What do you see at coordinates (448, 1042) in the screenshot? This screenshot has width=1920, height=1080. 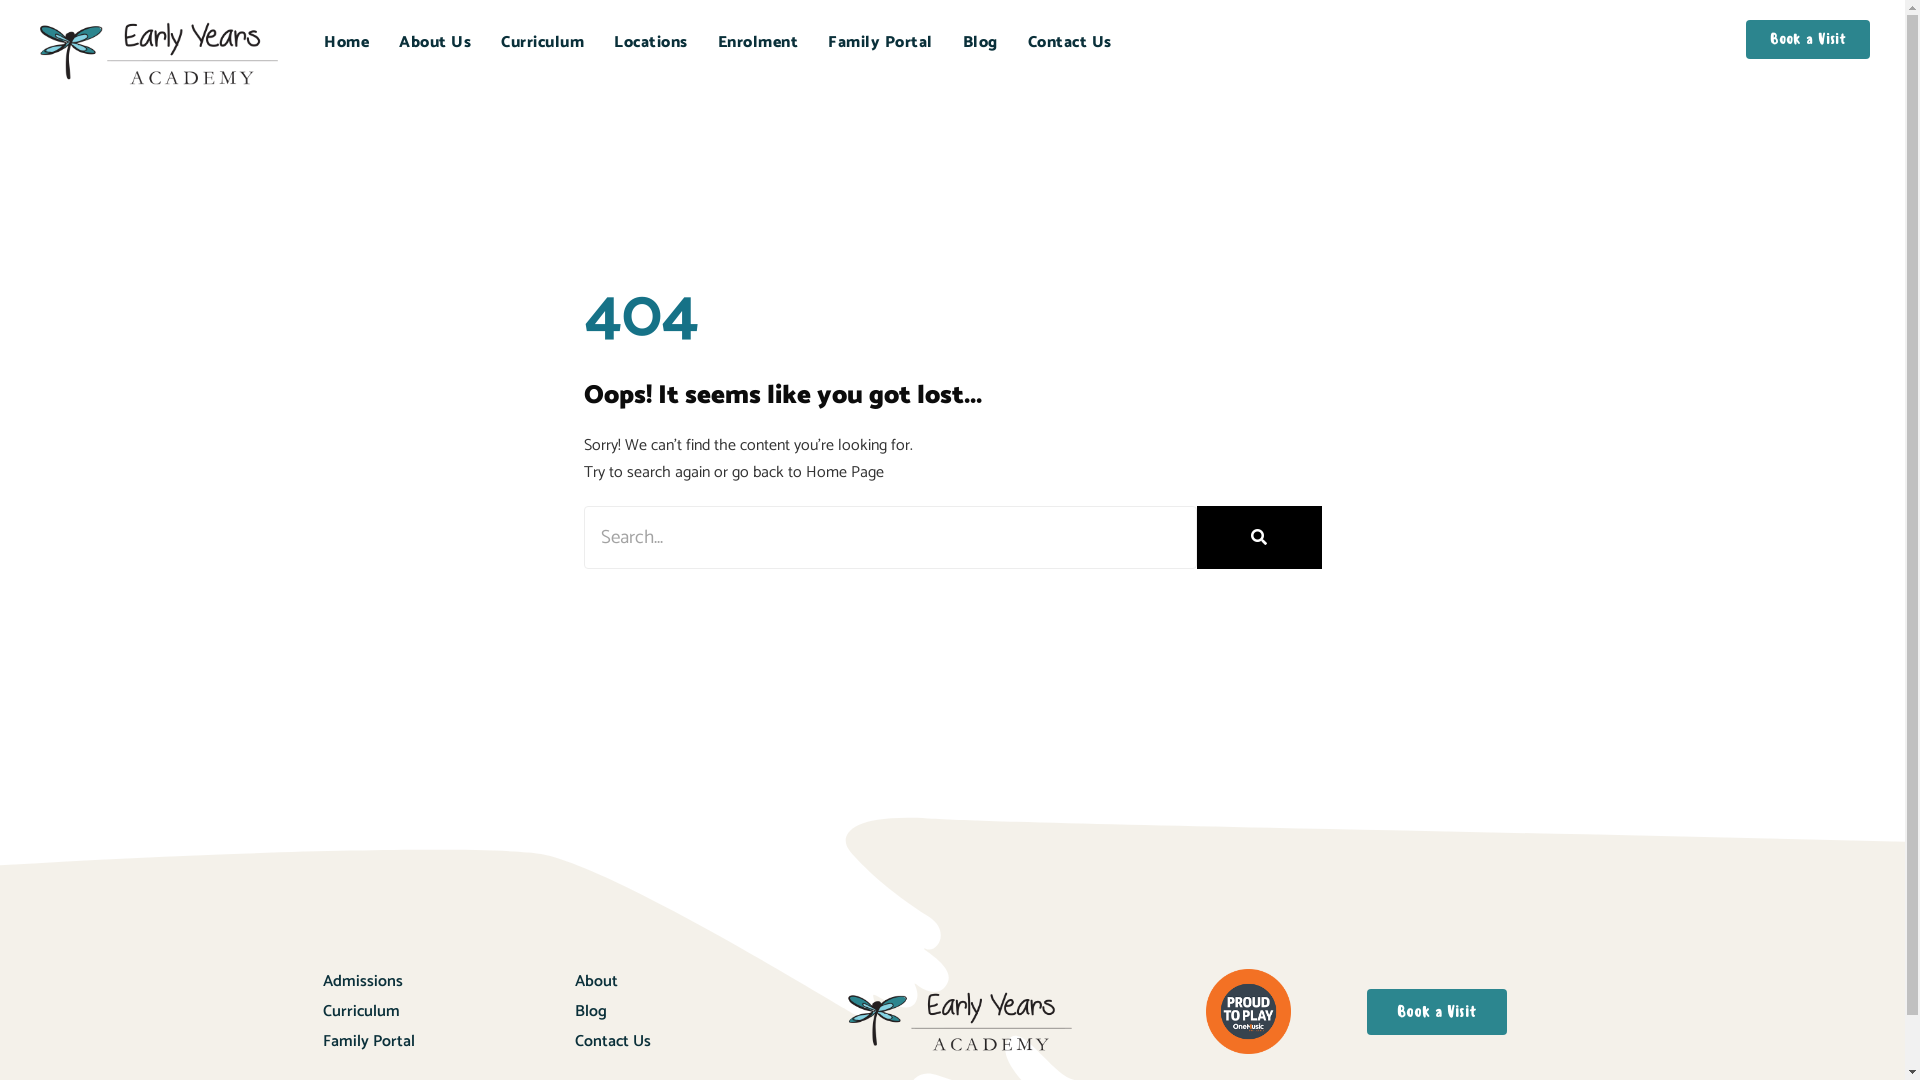 I see `Family Portal` at bounding box center [448, 1042].